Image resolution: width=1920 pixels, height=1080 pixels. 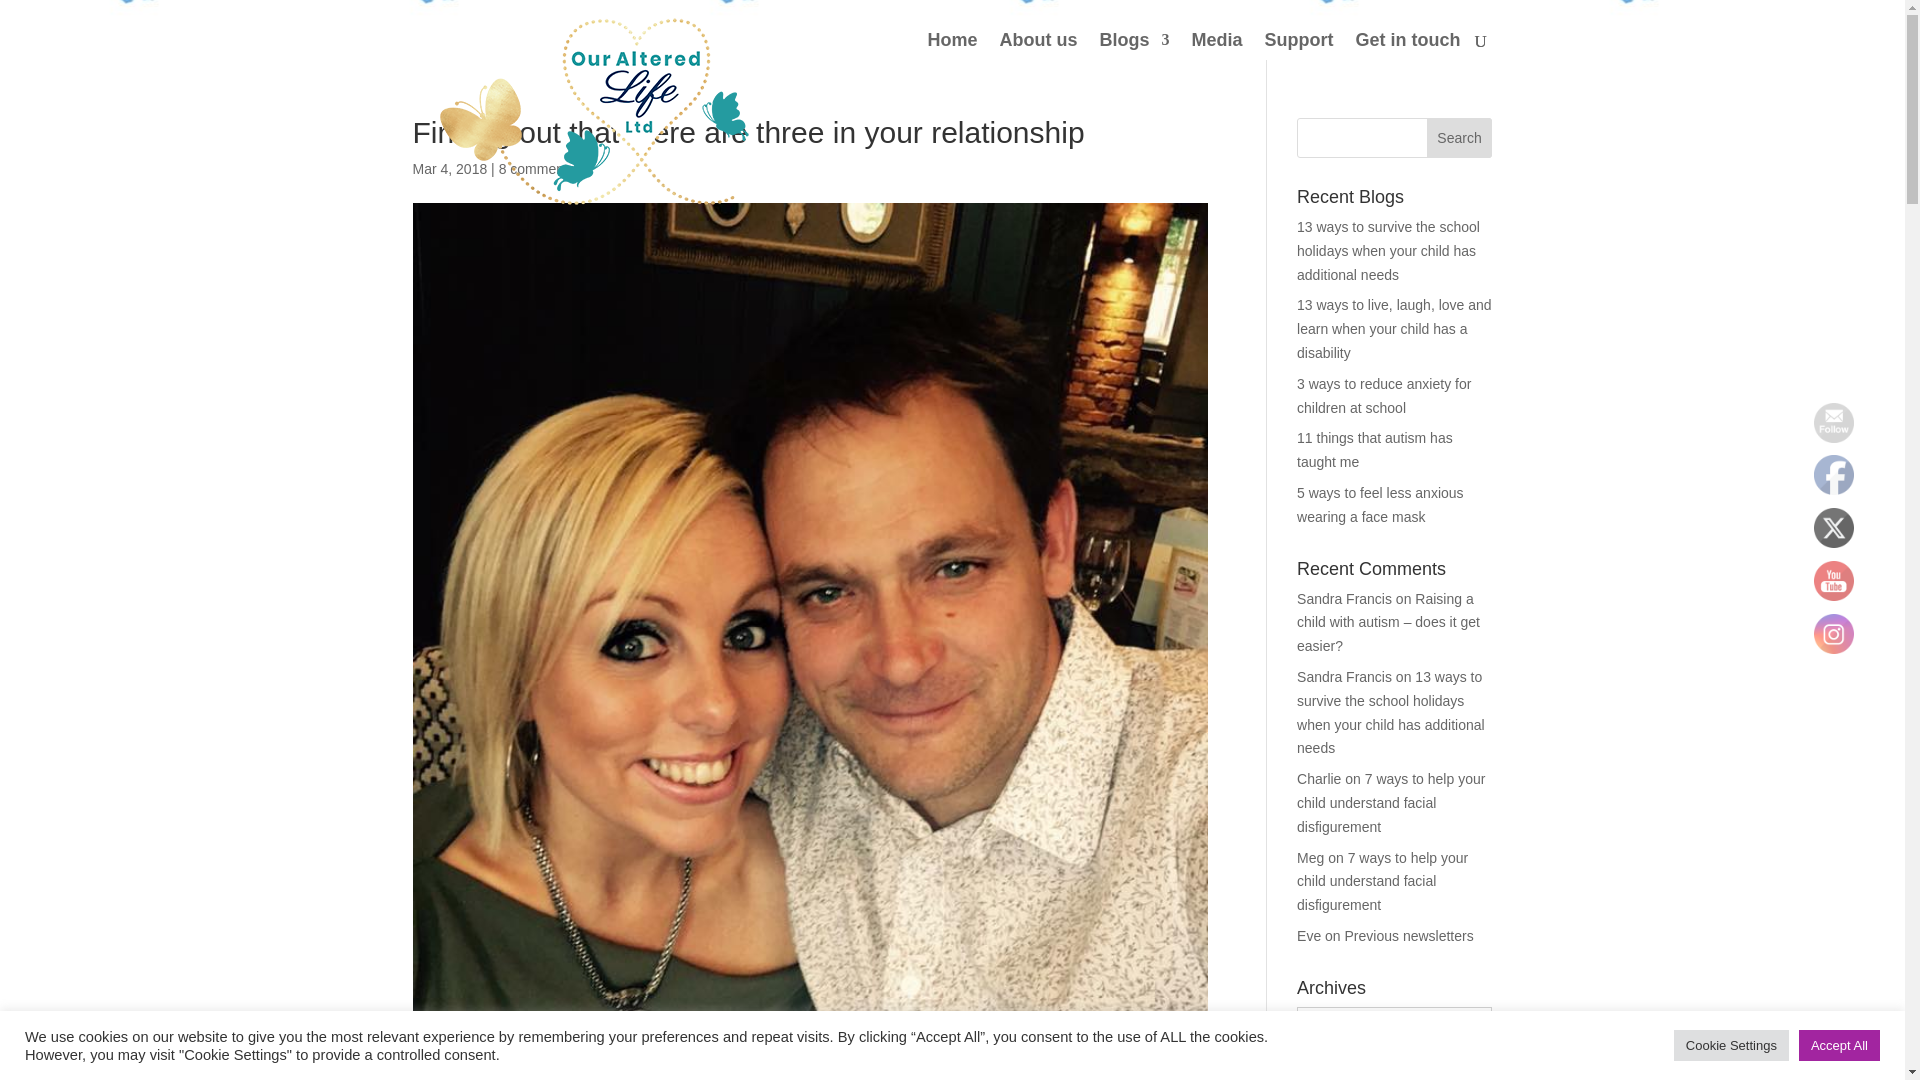 What do you see at coordinates (1834, 421) in the screenshot?
I see `Follow by Email` at bounding box center [1834, 421].